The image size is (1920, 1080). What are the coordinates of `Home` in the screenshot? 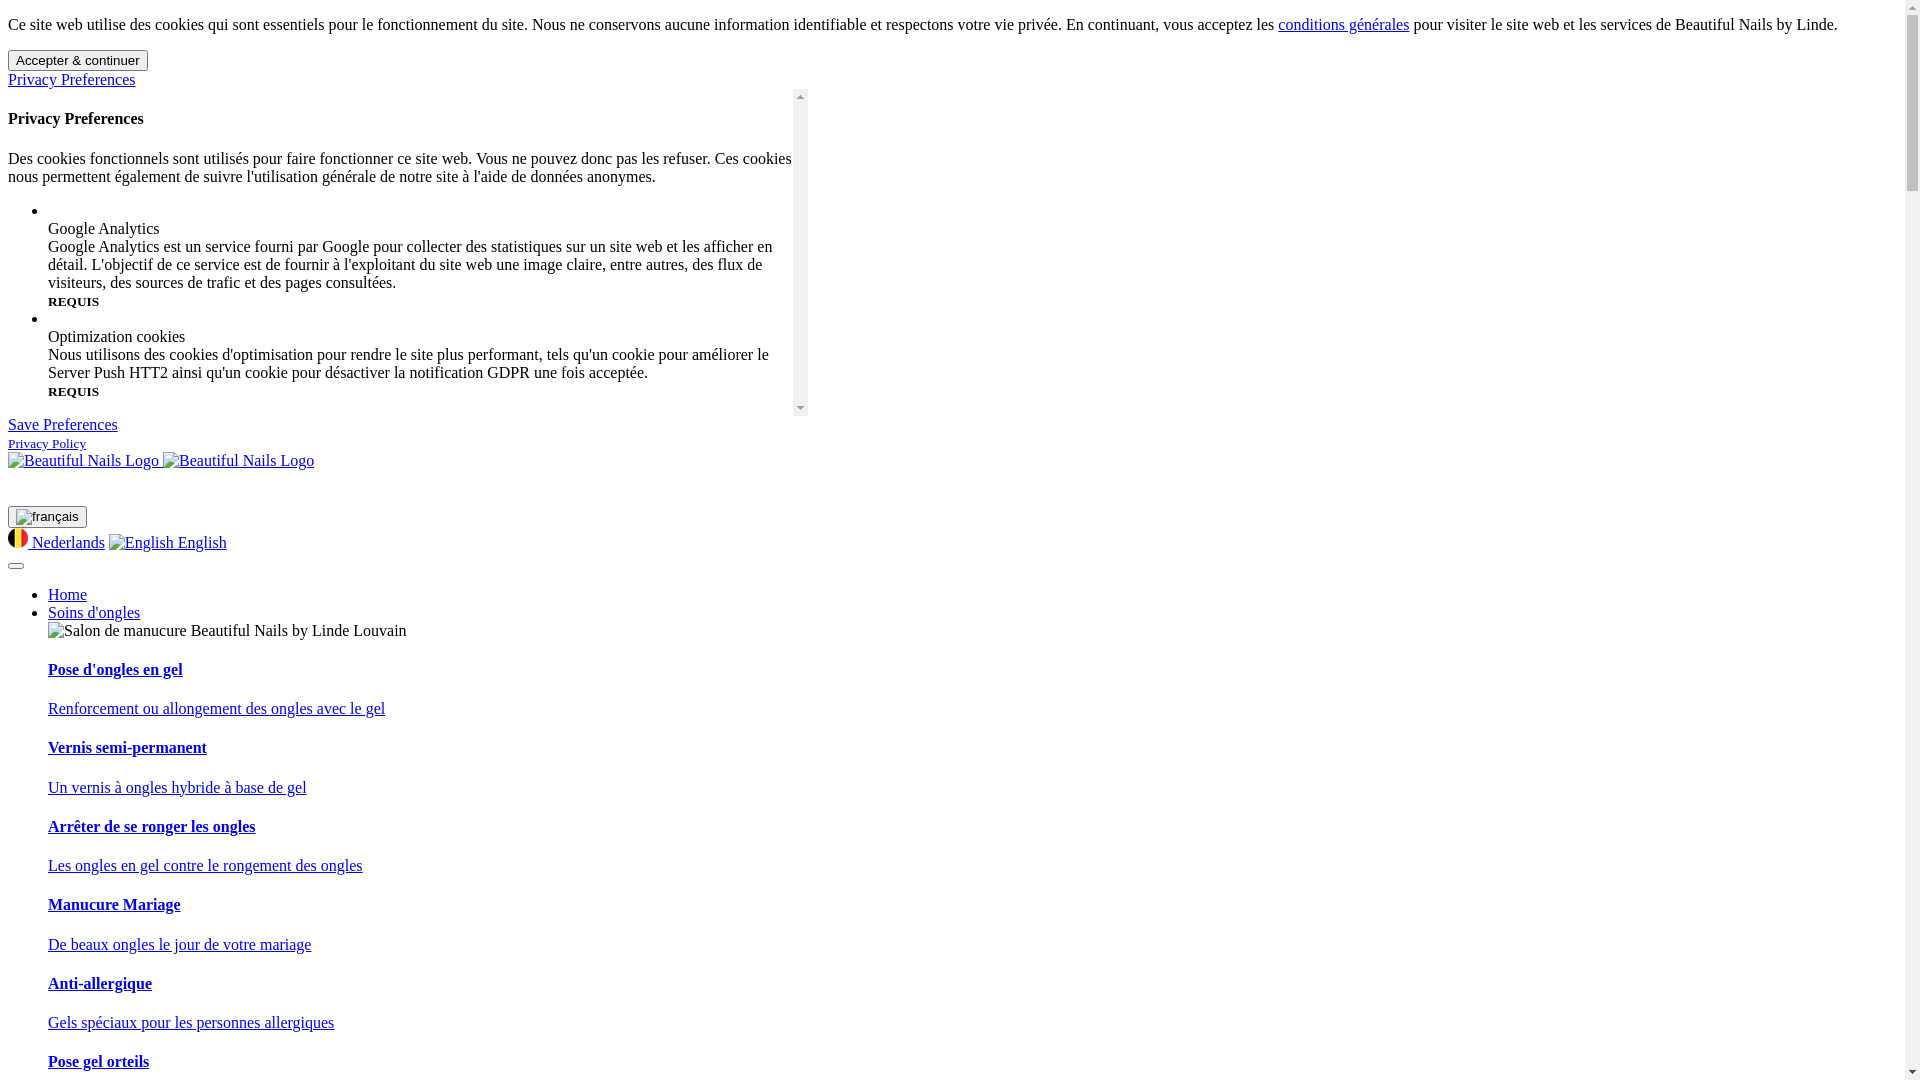 It's located at (972, 595).